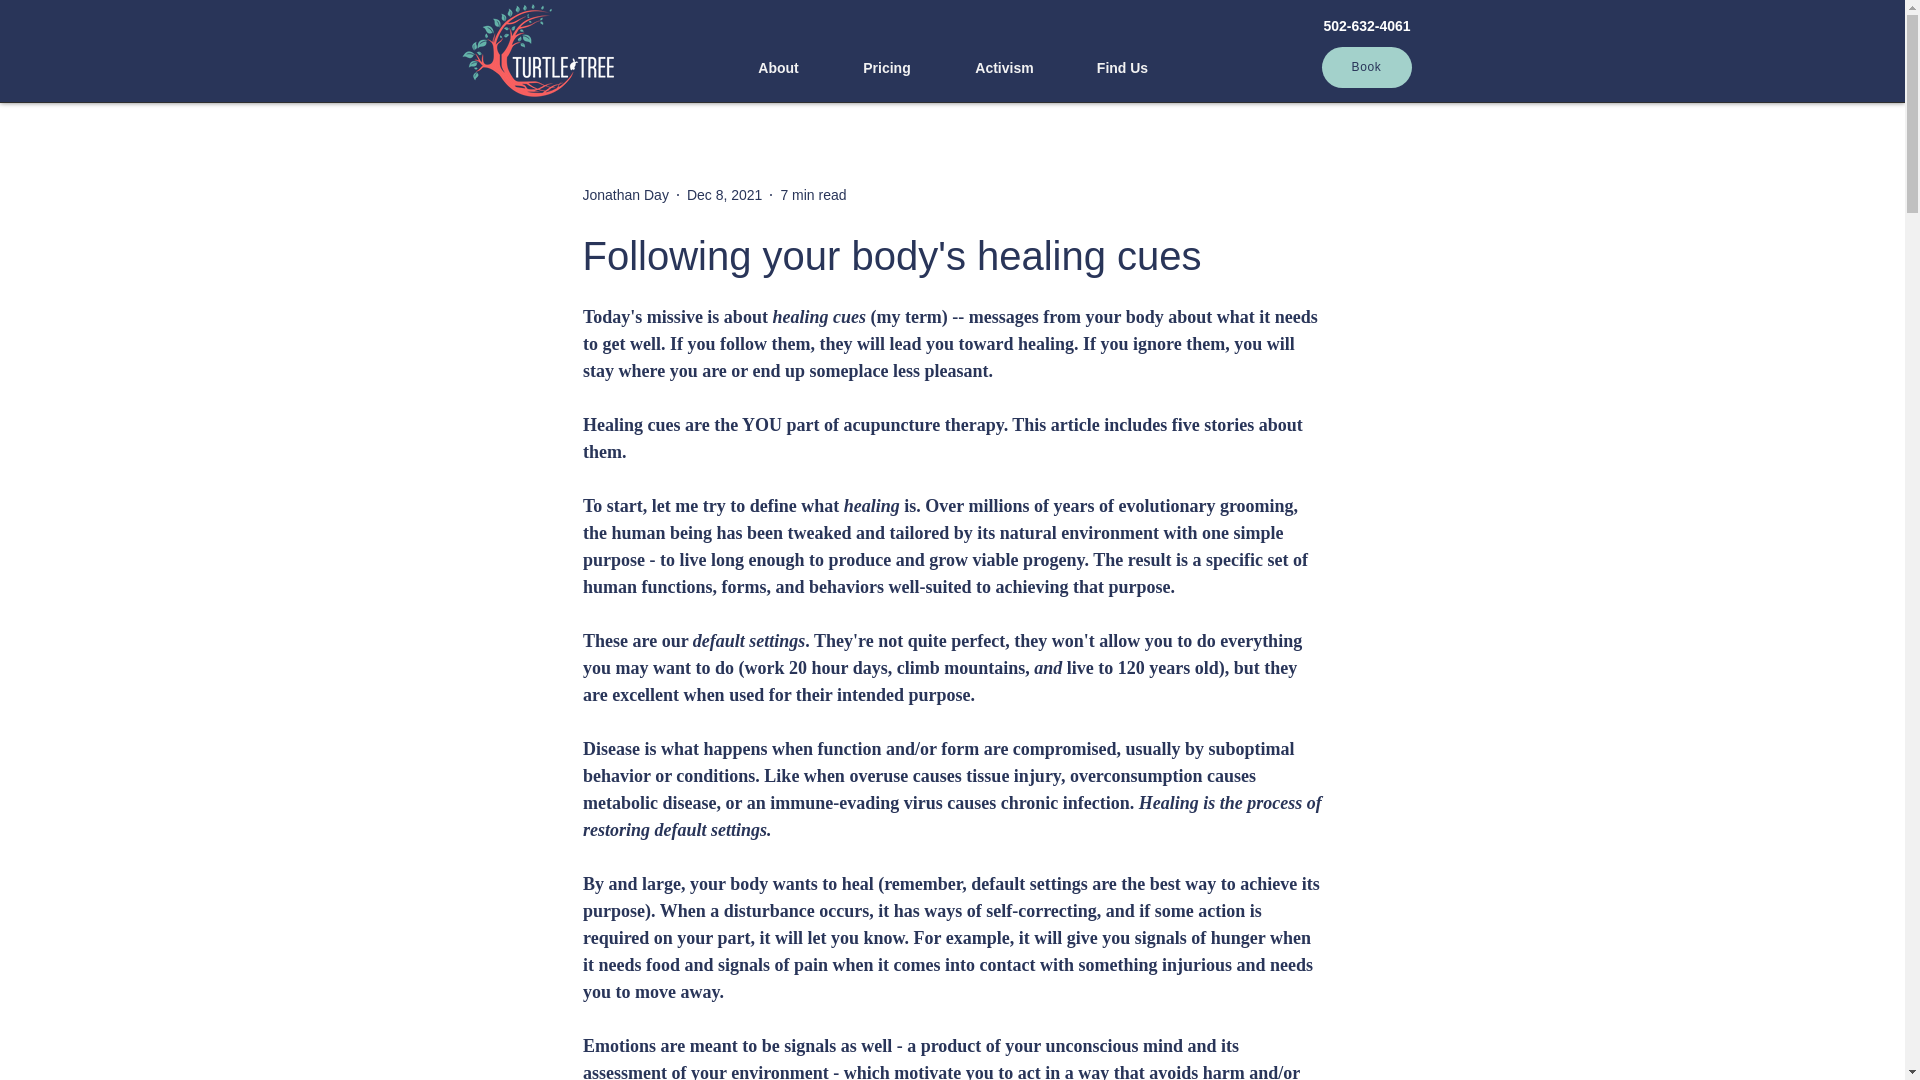 This screenshot has height=1080, width=1920. What do you see at coordinates (886, 68) in the screenshot?
I see `Pricing` at bounding box center [886, 68].